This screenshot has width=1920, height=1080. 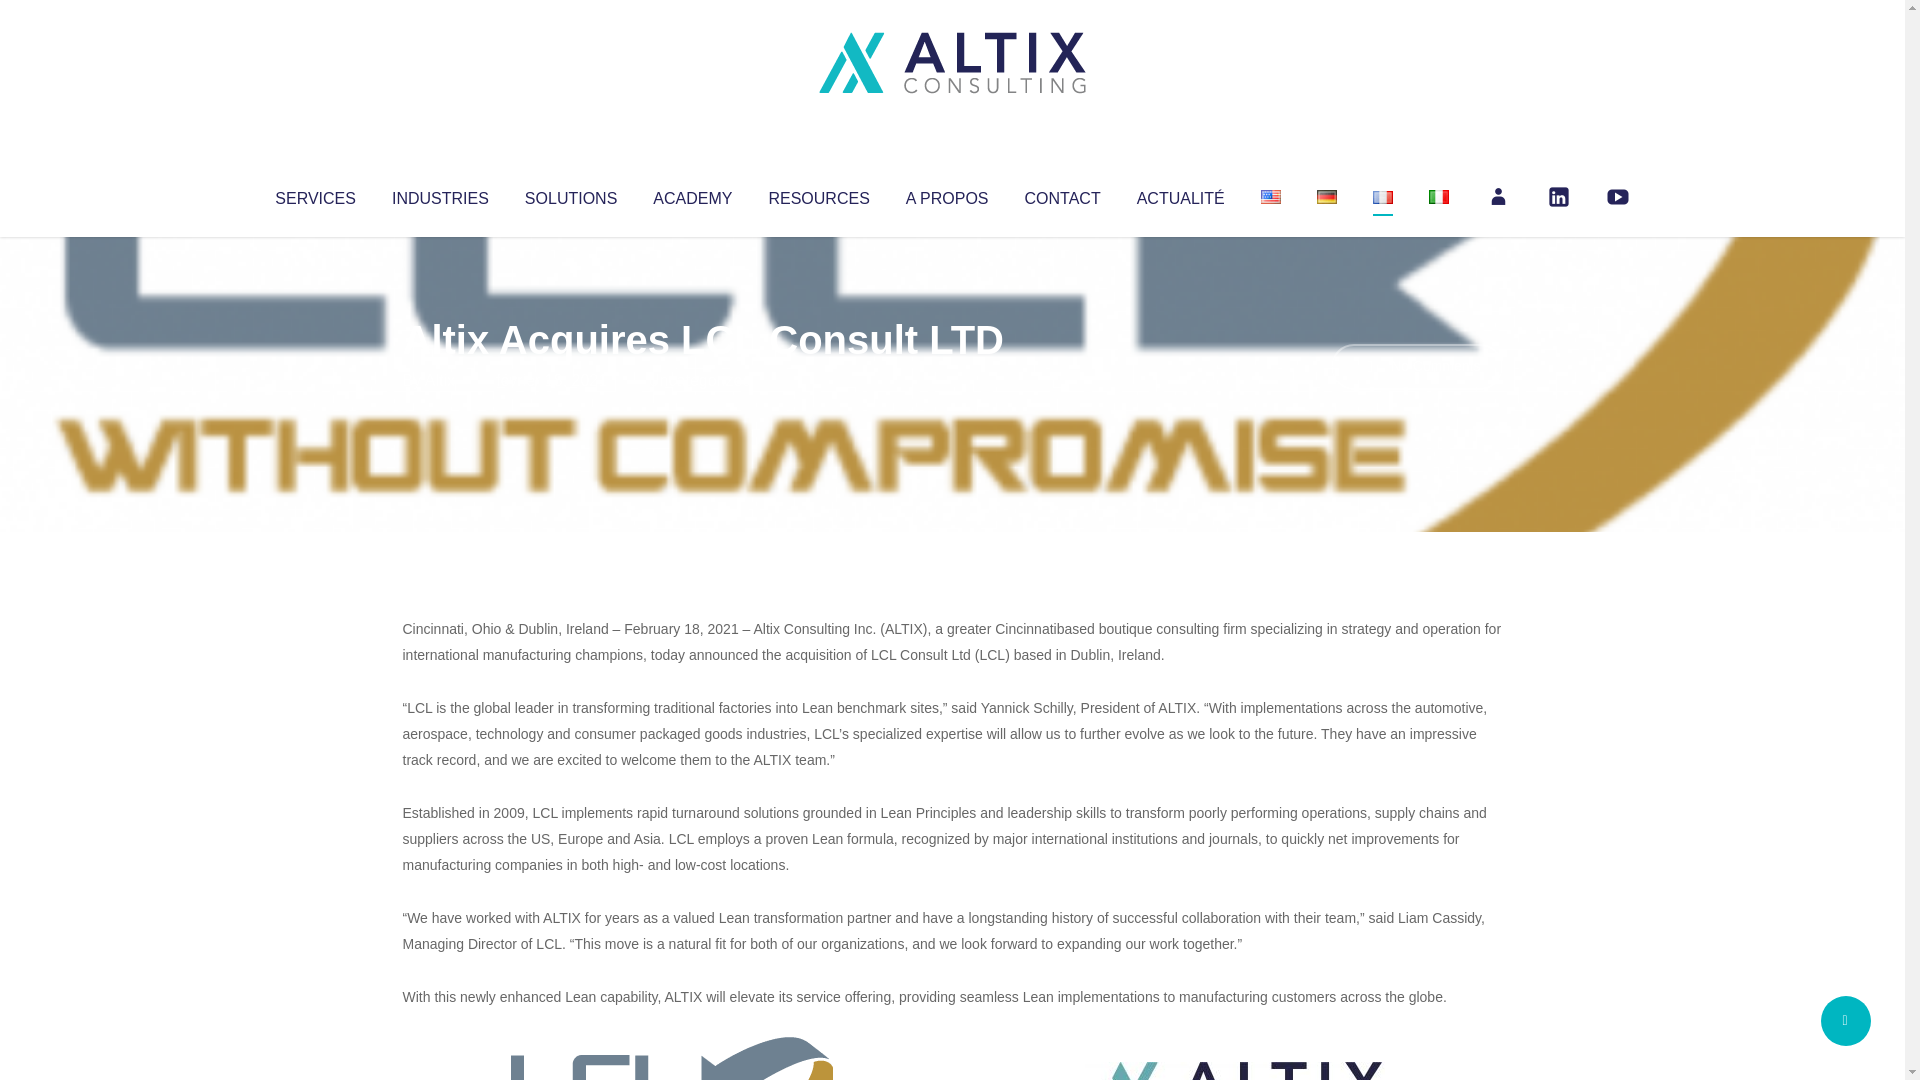 What do you see at coordinates (699, 380) in the screenshot?
I see `Uncategorized` at bounding box center [699, 380].